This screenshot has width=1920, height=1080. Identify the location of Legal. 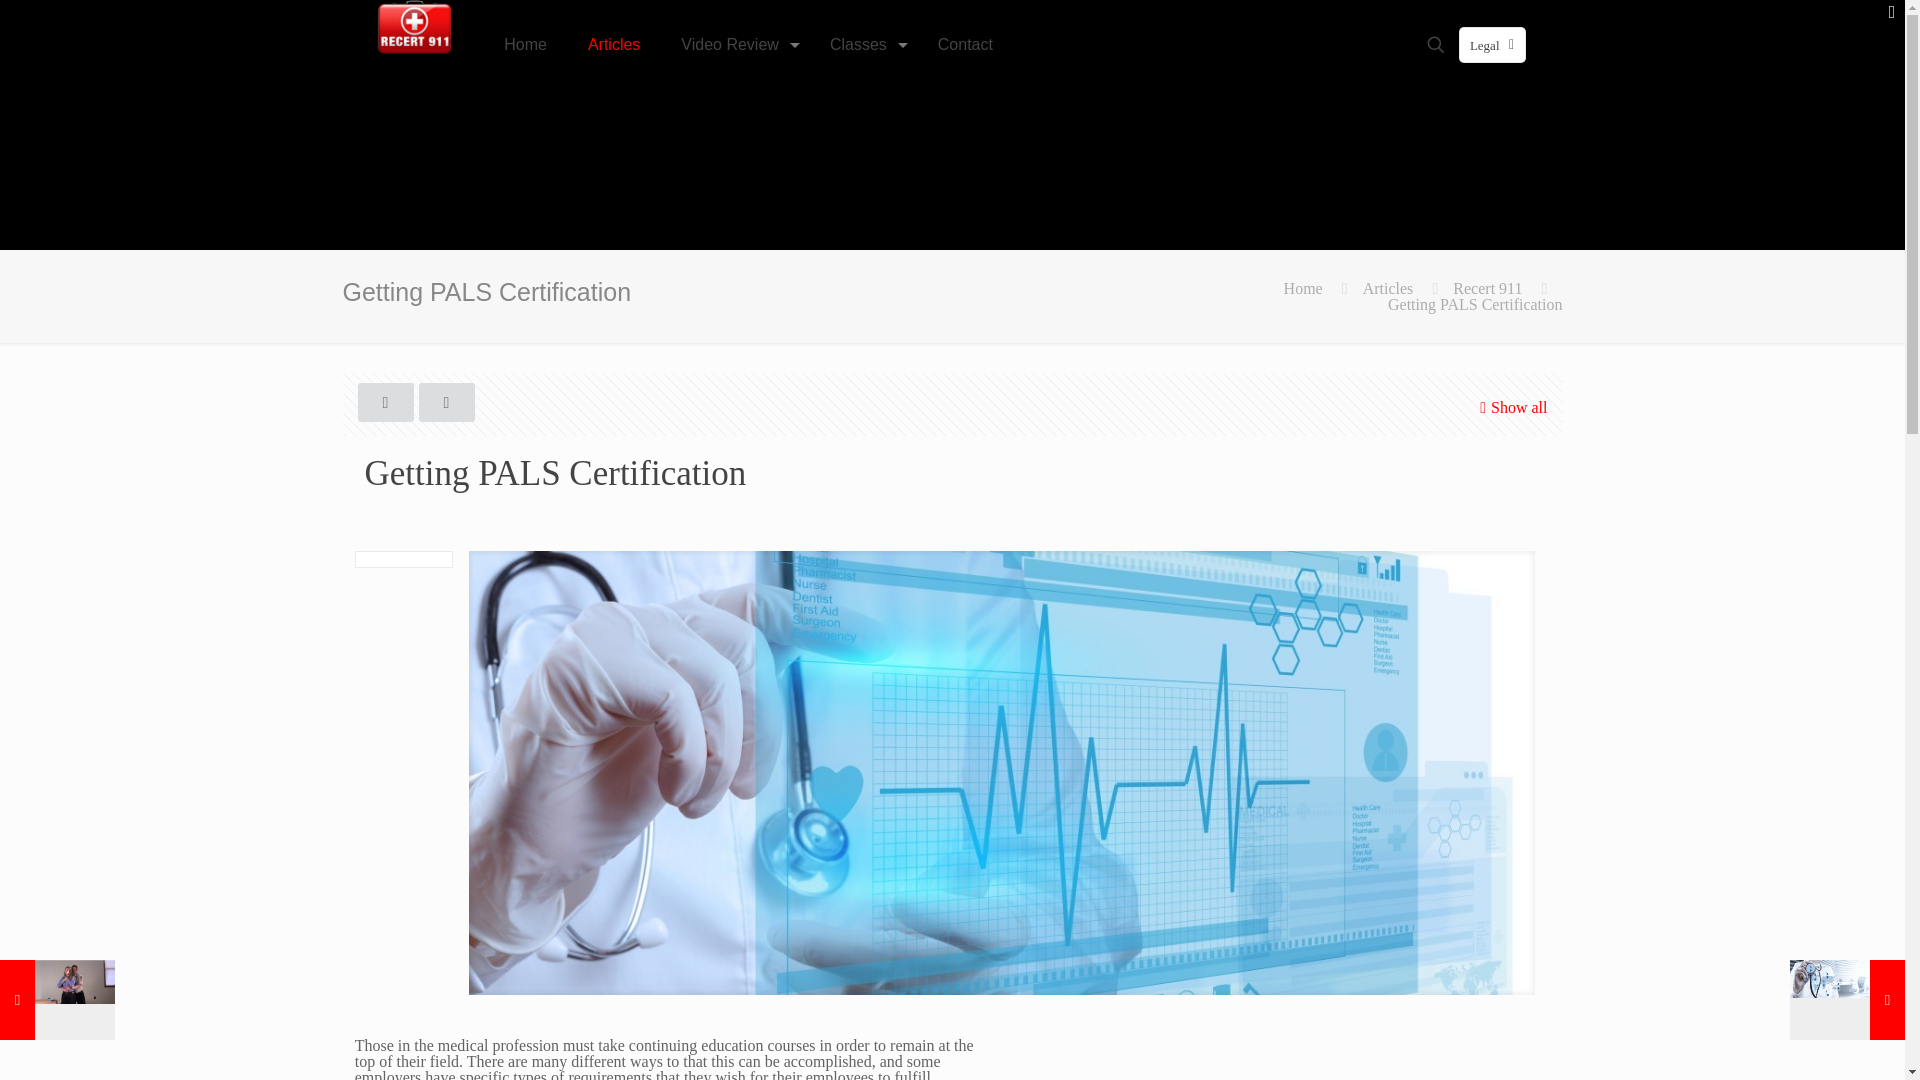
(1492, 44).